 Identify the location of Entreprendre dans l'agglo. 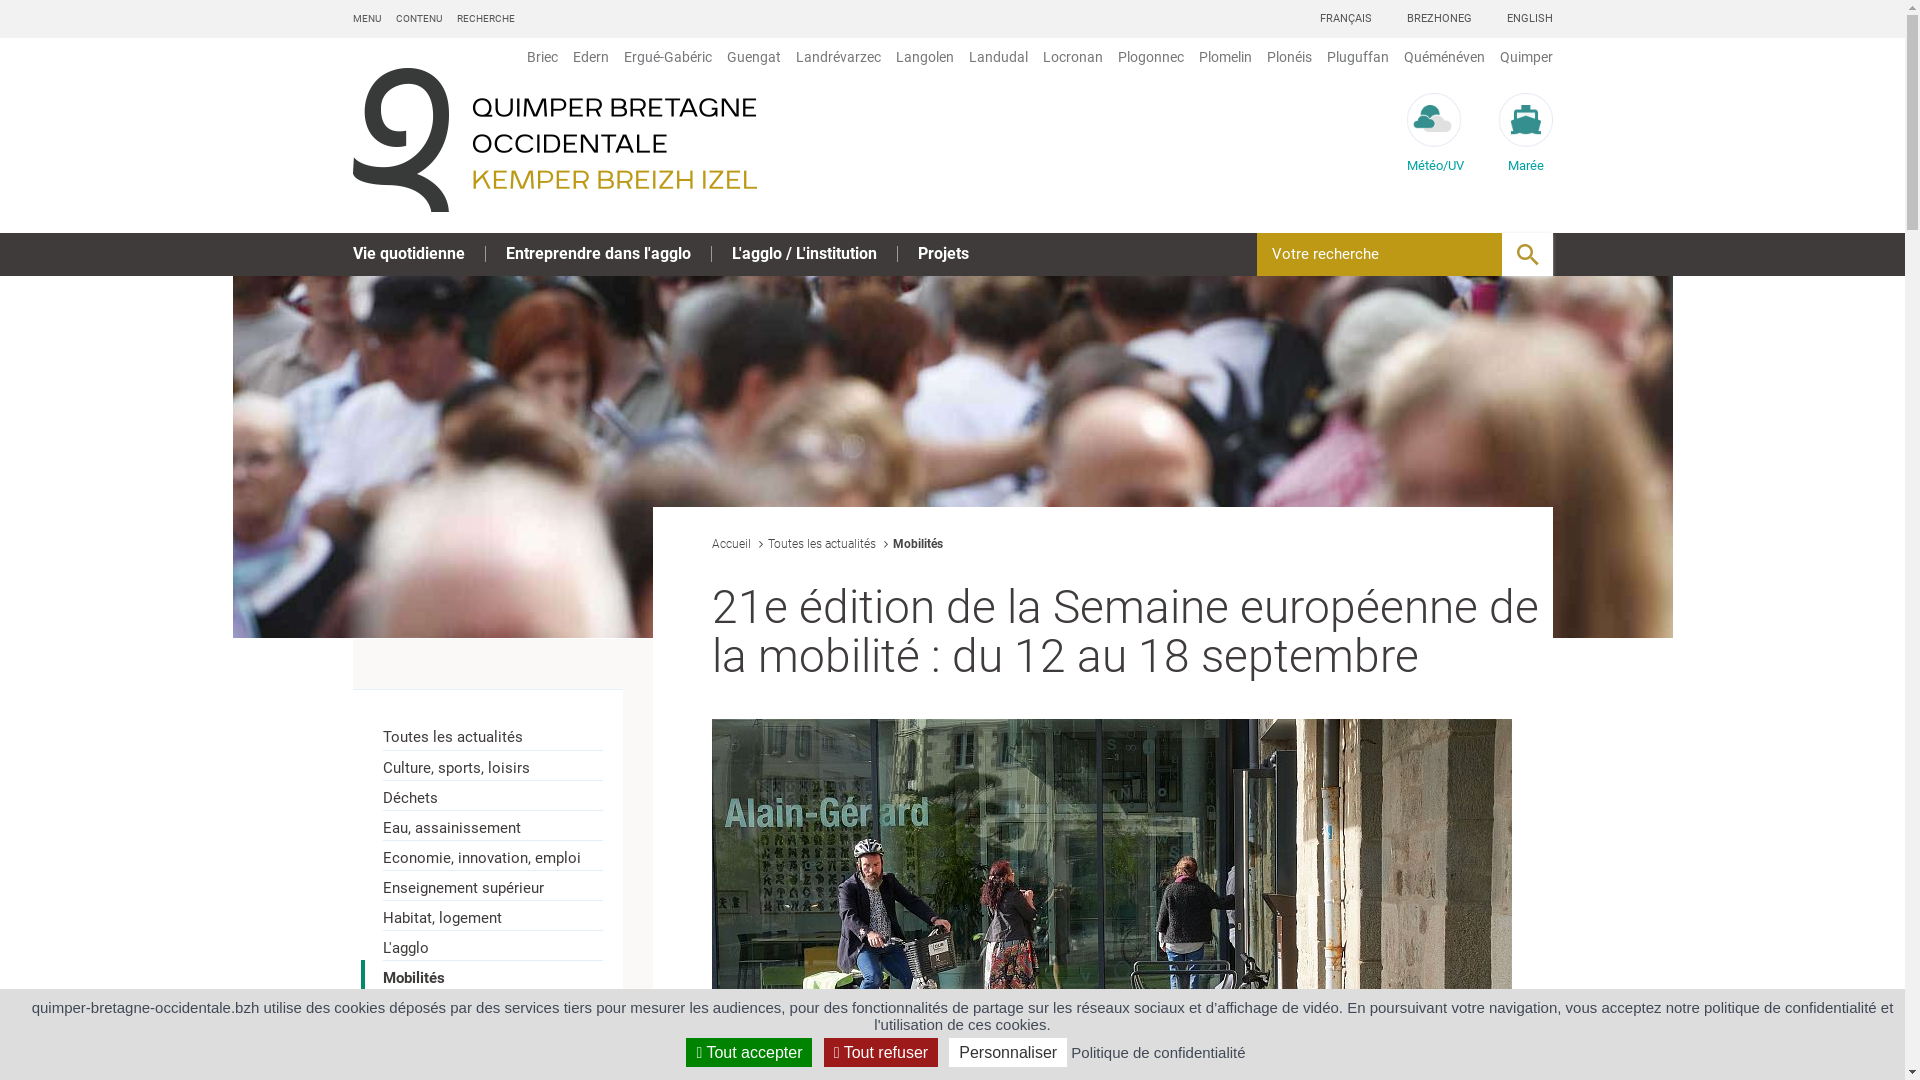
(598, 254).